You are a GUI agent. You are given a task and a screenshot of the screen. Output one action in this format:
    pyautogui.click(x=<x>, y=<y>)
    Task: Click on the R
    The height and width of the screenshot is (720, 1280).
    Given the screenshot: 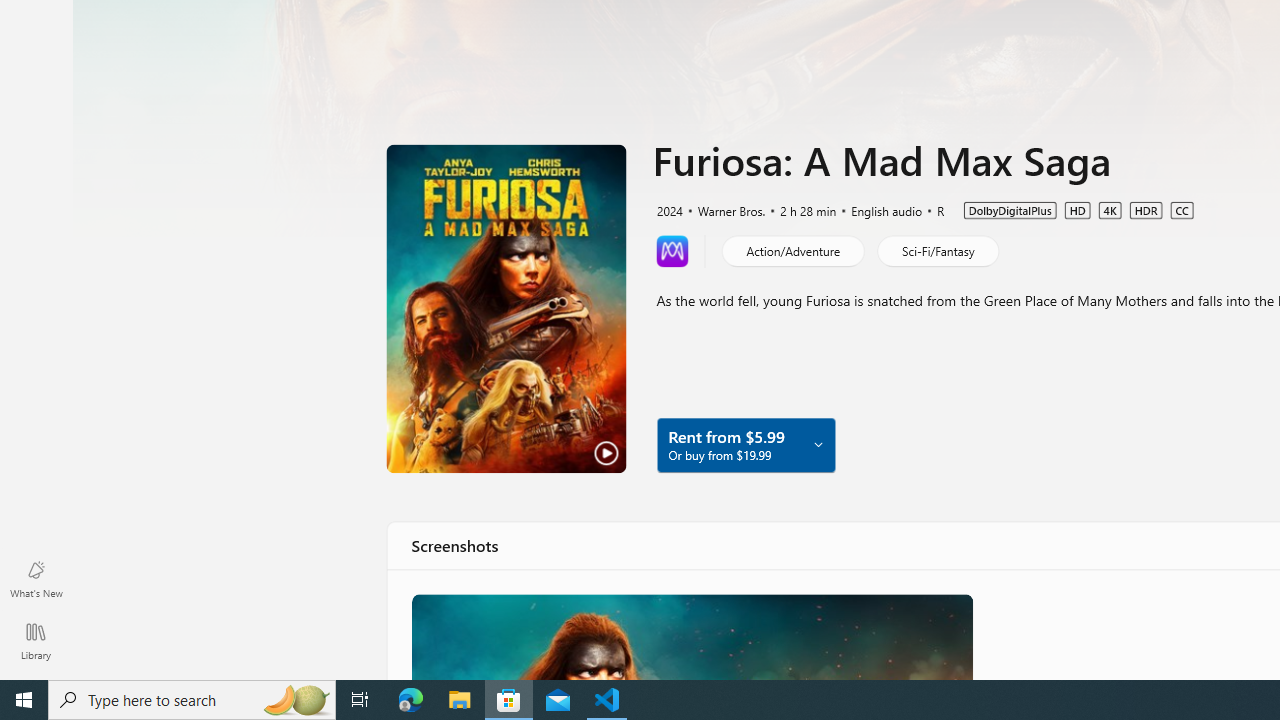 What is the action you would take?
    pyautogui.click(x=932, y=209)
    